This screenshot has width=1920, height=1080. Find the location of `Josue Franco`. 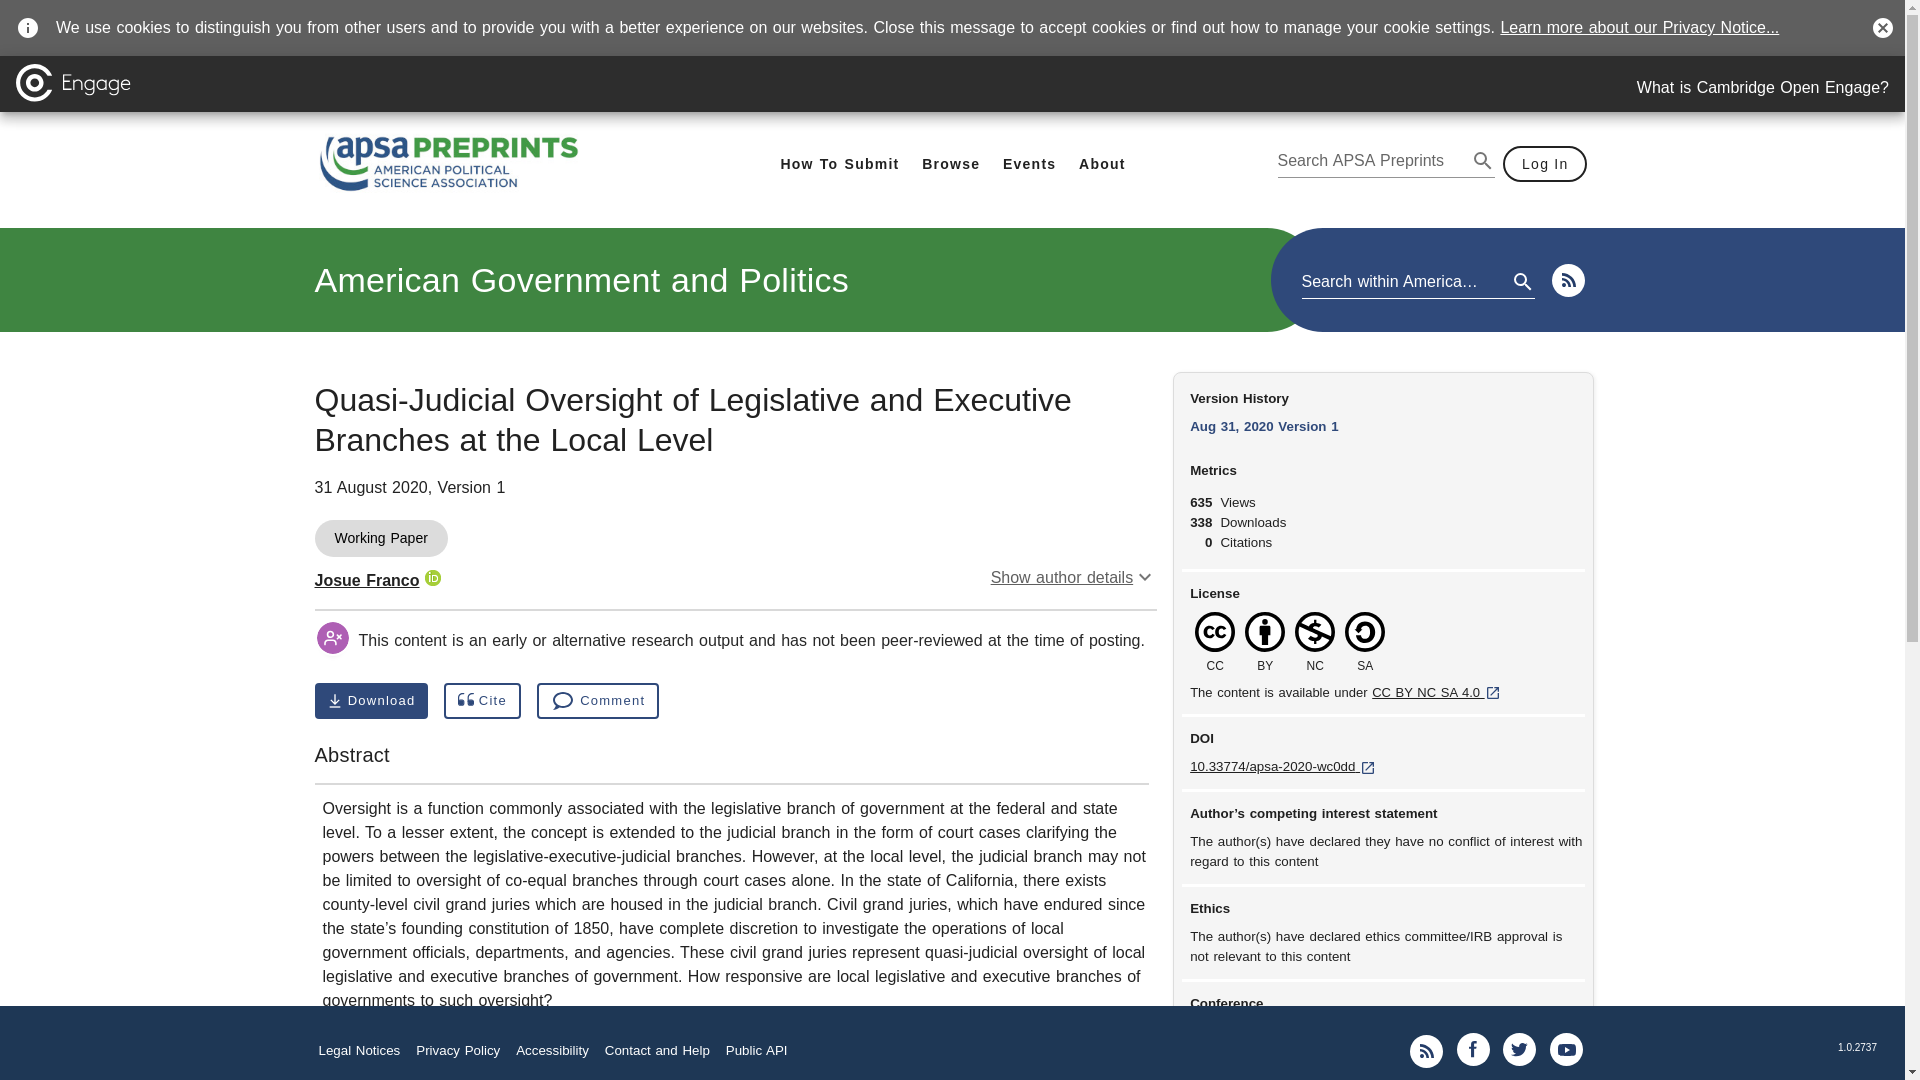

Josue Franco is located at coordinates (1102, 164).